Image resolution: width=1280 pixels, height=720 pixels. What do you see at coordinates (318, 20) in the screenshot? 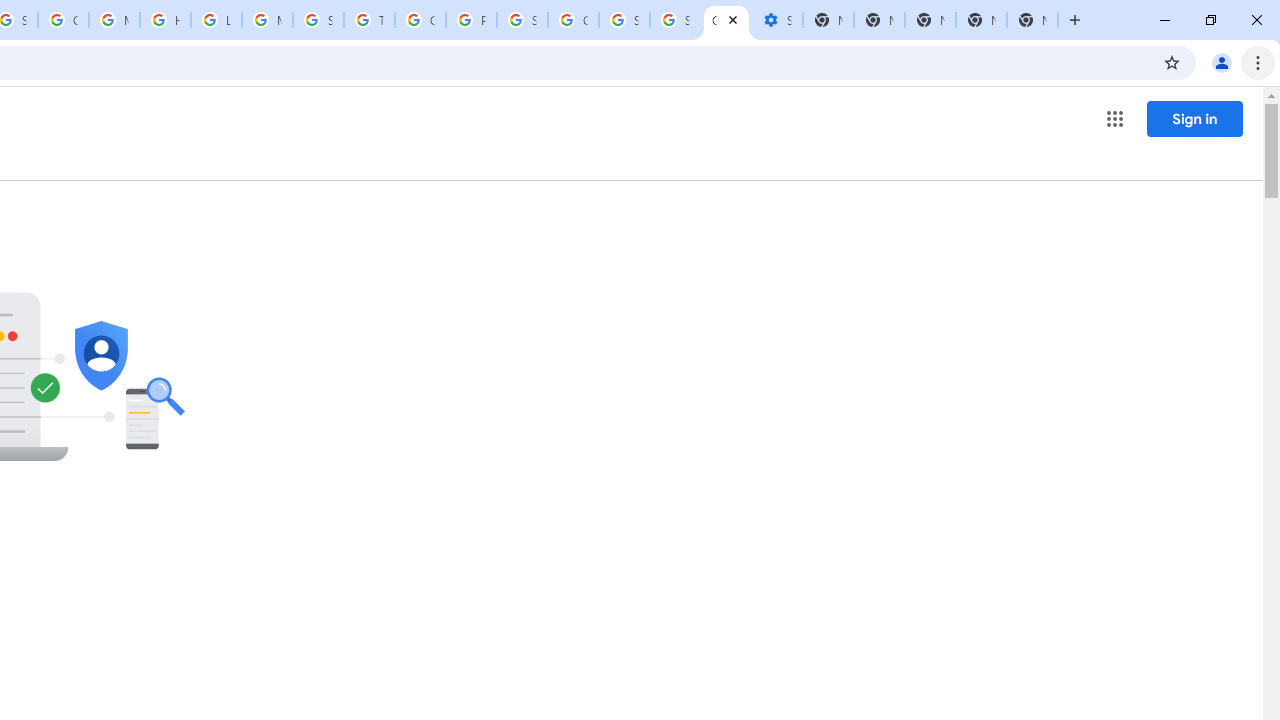
I see `Search our Doodle Library Collection - Google Doodles` at bounding box center [318, 20].